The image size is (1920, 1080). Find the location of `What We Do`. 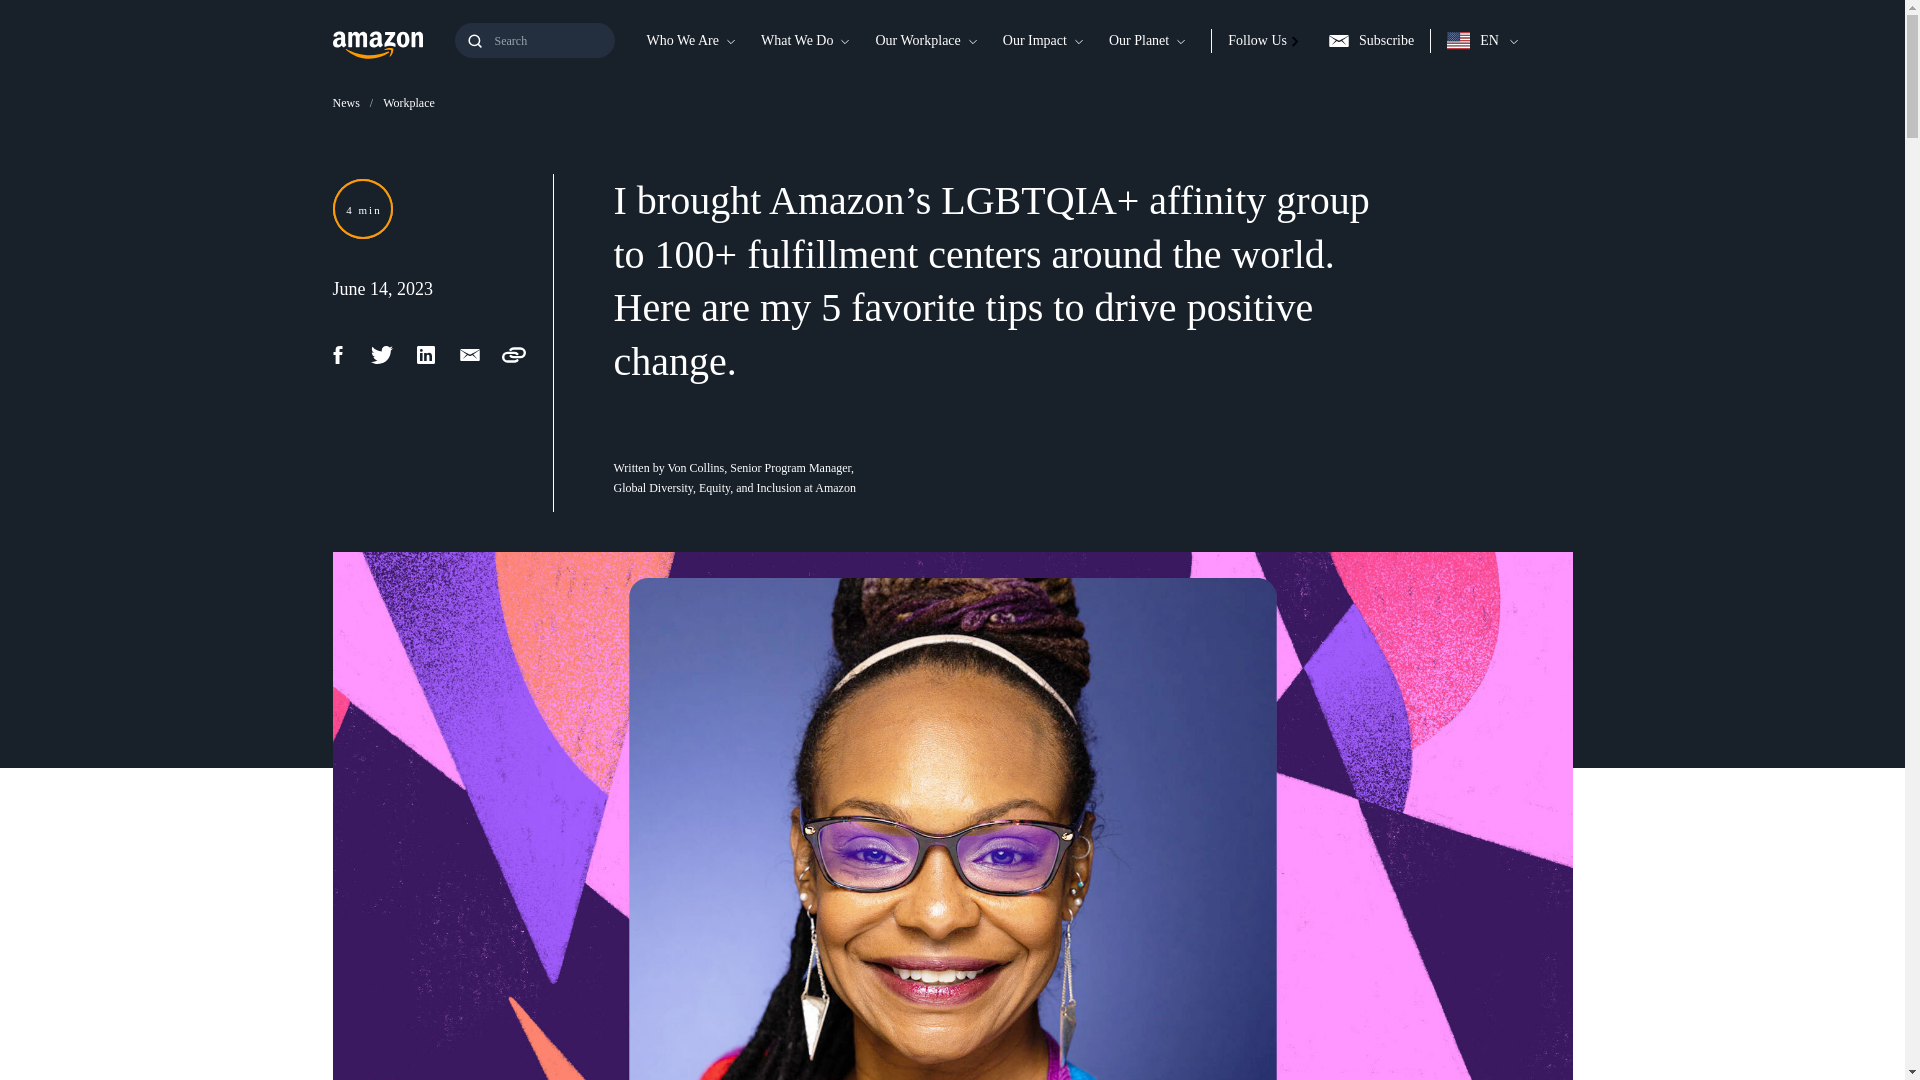

What We Do is located at coordinates (796, 40).